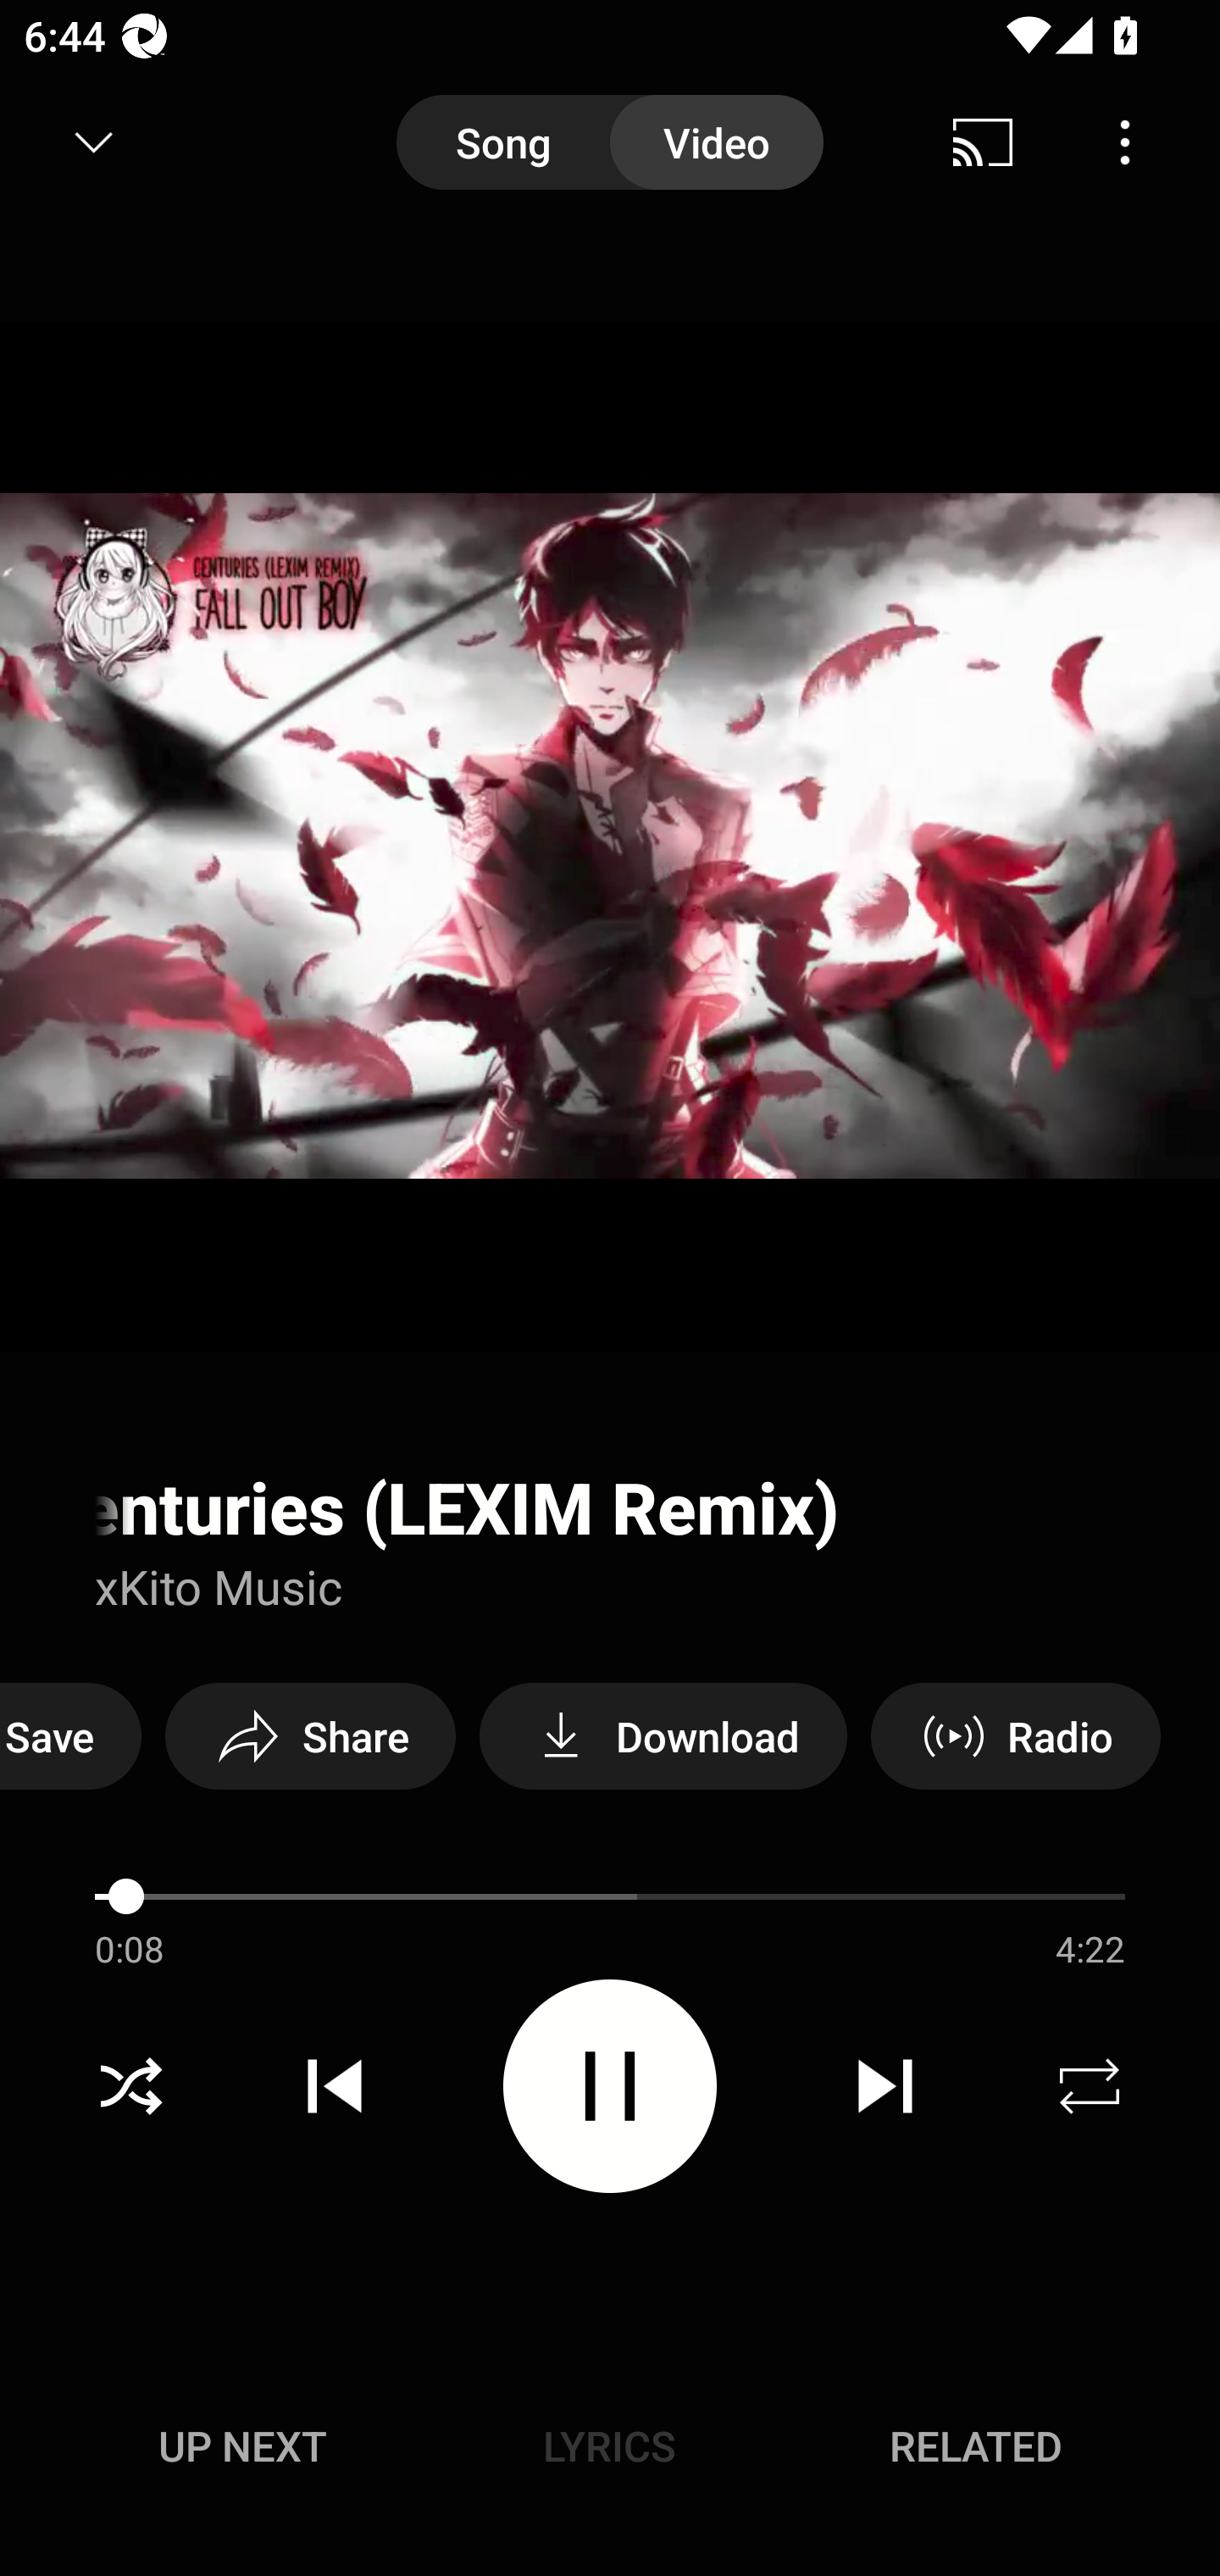 The height and width of the screenshot is (2576, 1220). I want to click on Related RELATED, so click(976, 2446).